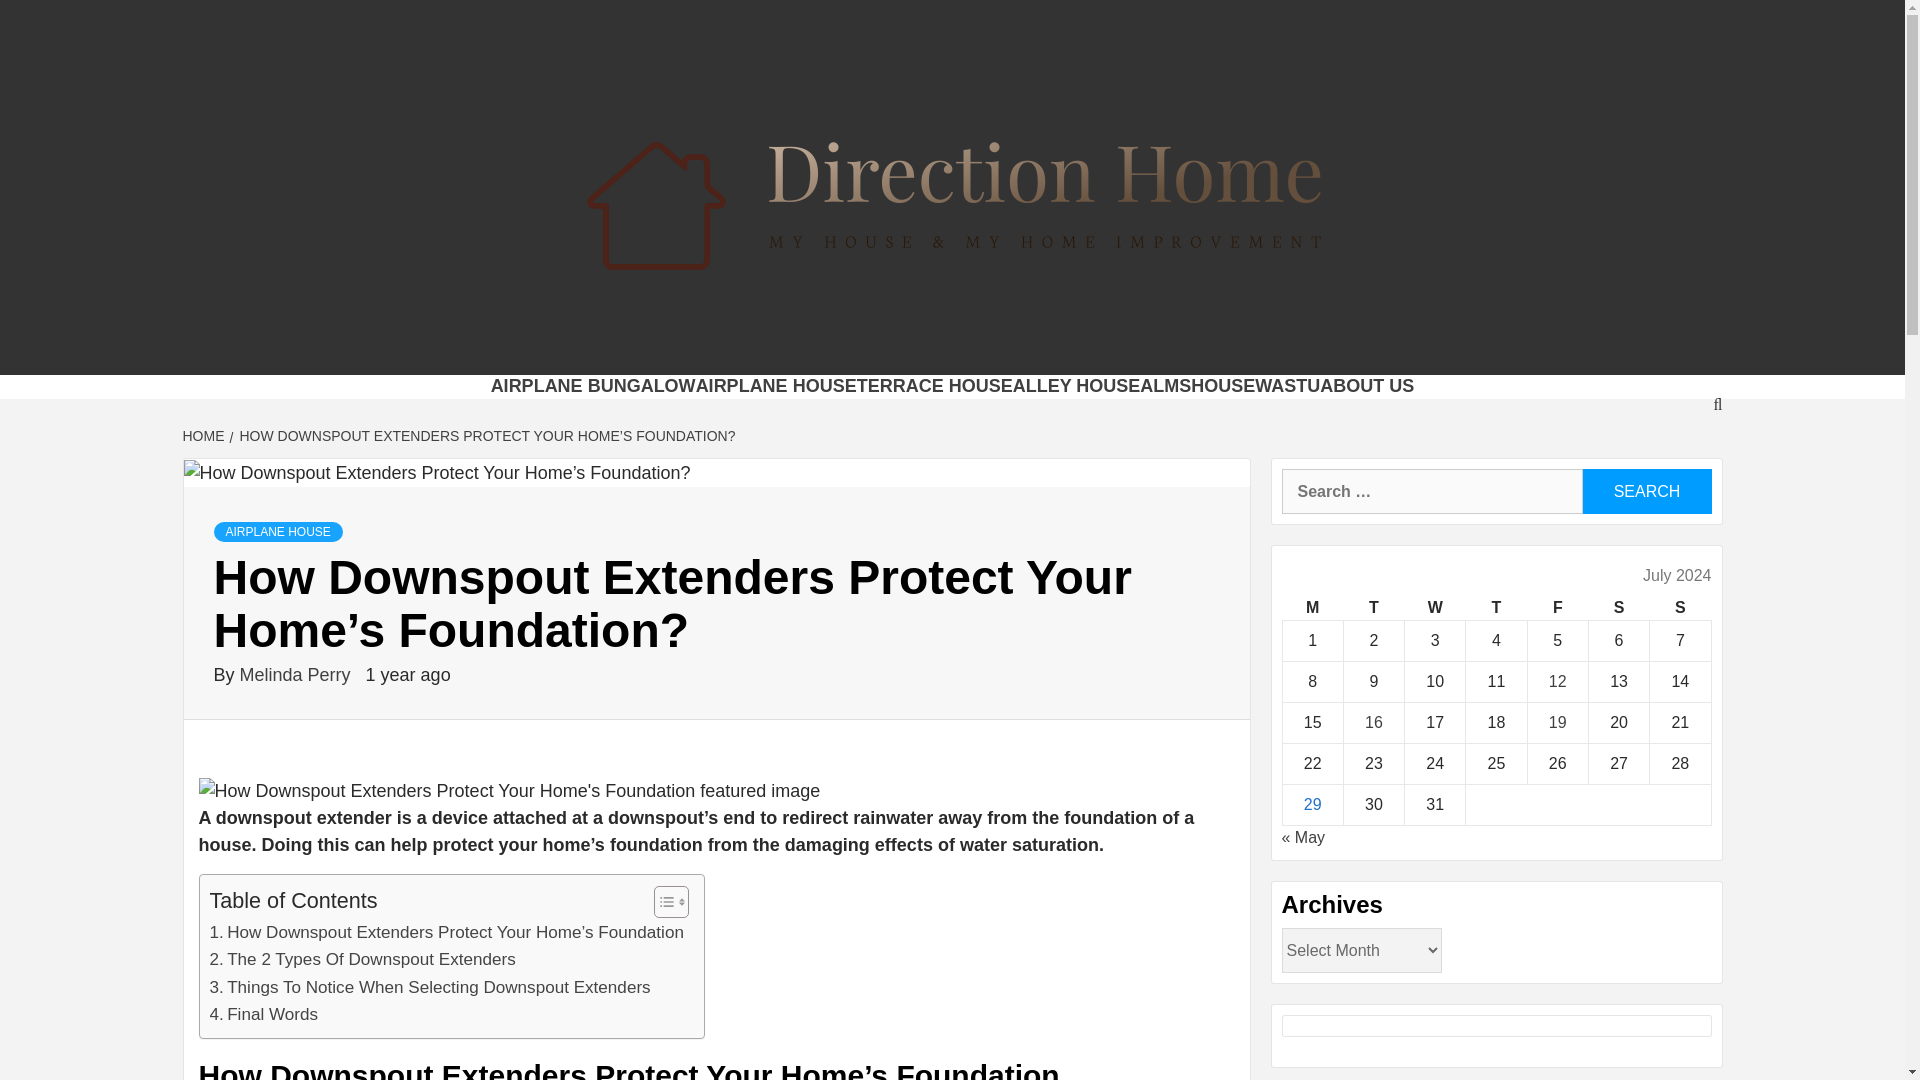  What do you see at coordinates (1366, 386) in the screenshot?
I see `ABOUT US` at bounding box center [1366, 386].